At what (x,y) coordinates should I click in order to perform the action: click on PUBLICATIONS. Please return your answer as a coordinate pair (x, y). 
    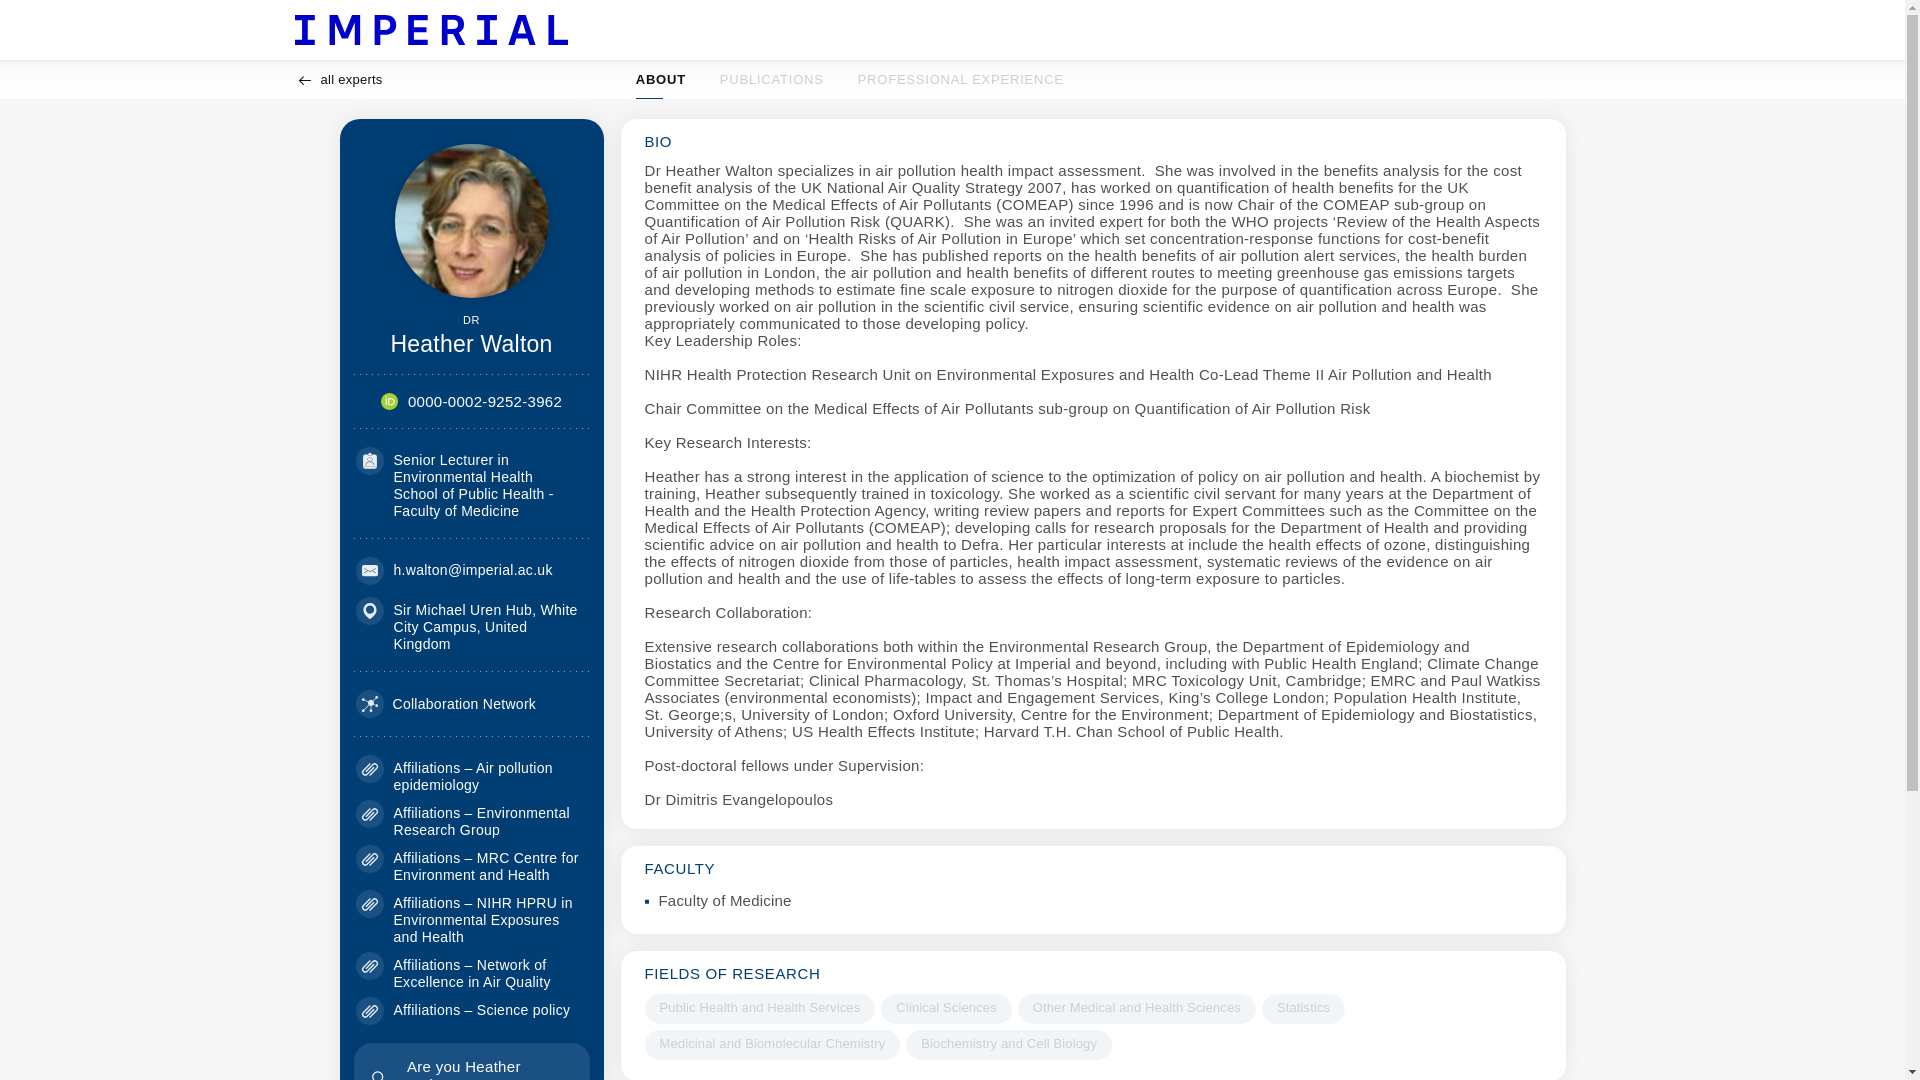
    Looking at the image, I should click on (850, 80).